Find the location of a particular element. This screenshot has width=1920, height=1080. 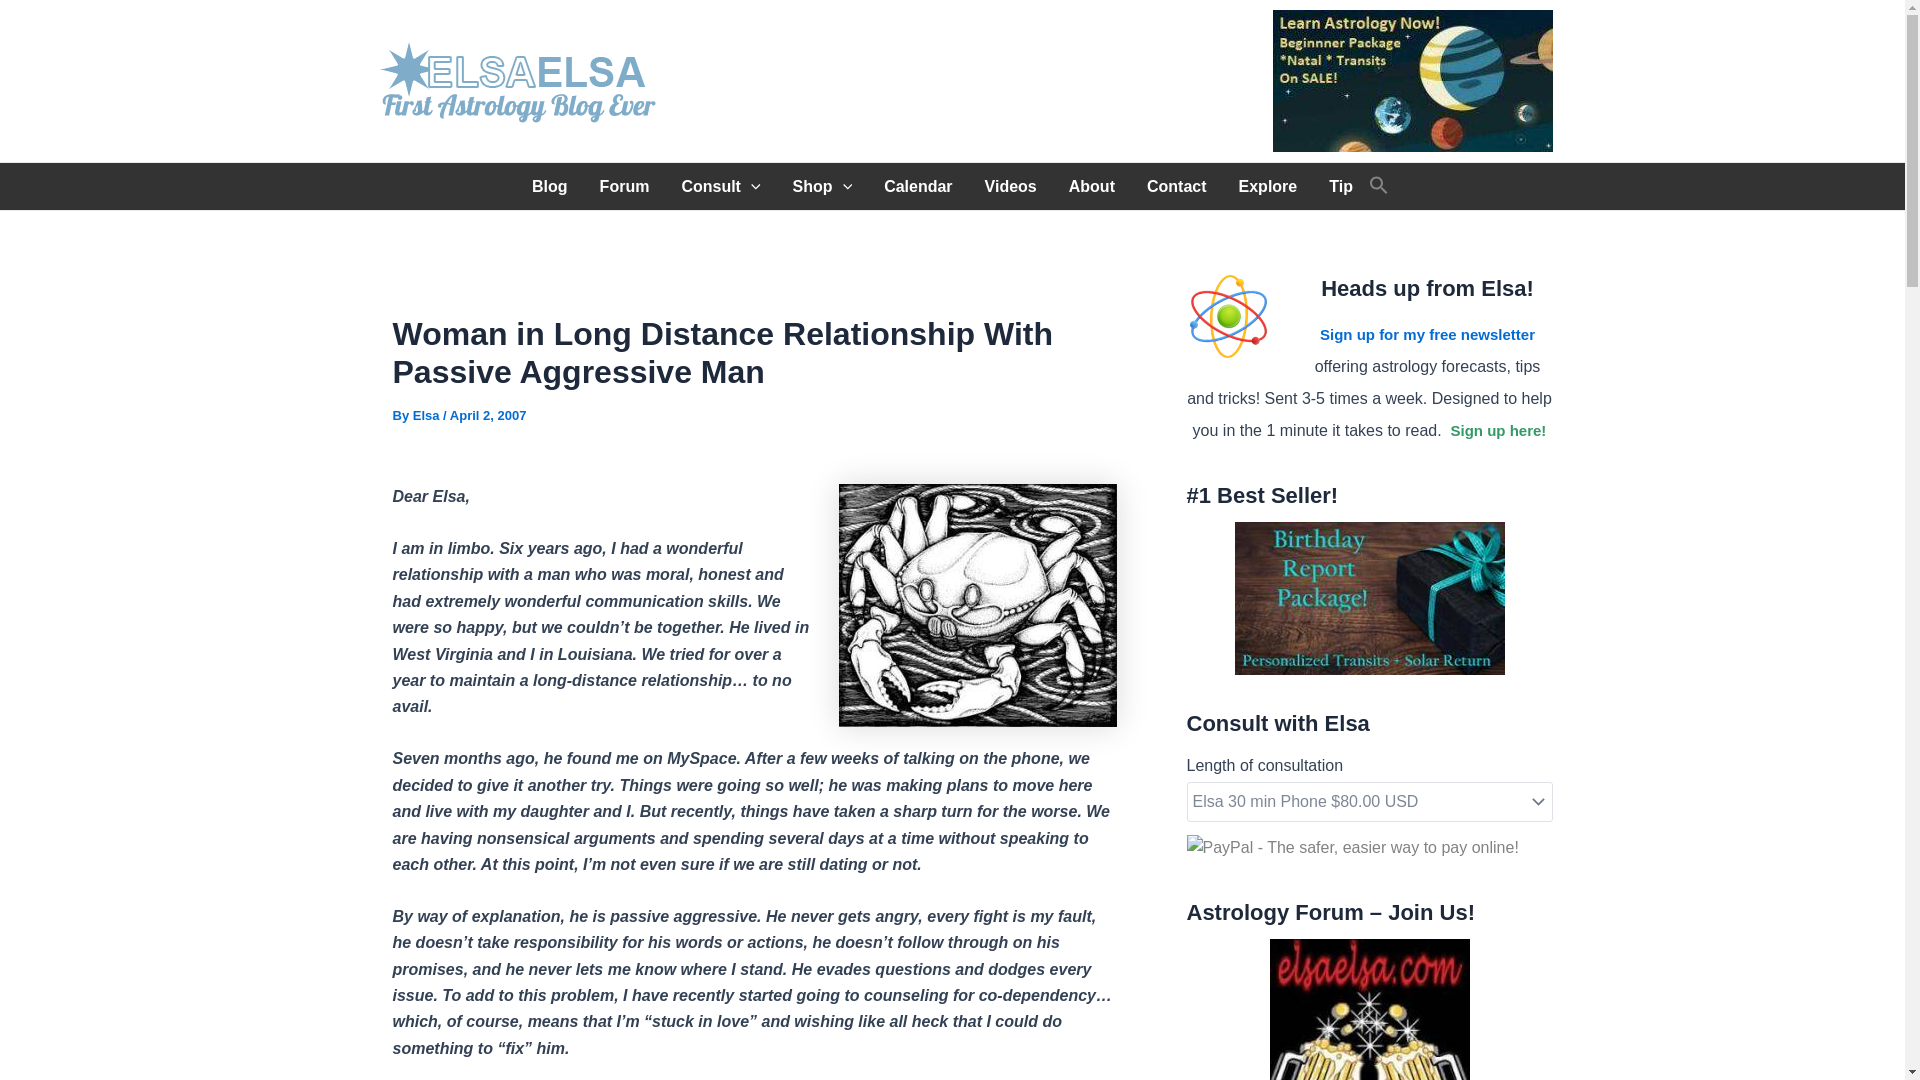

Tip is located at coordinates (1340, 186).